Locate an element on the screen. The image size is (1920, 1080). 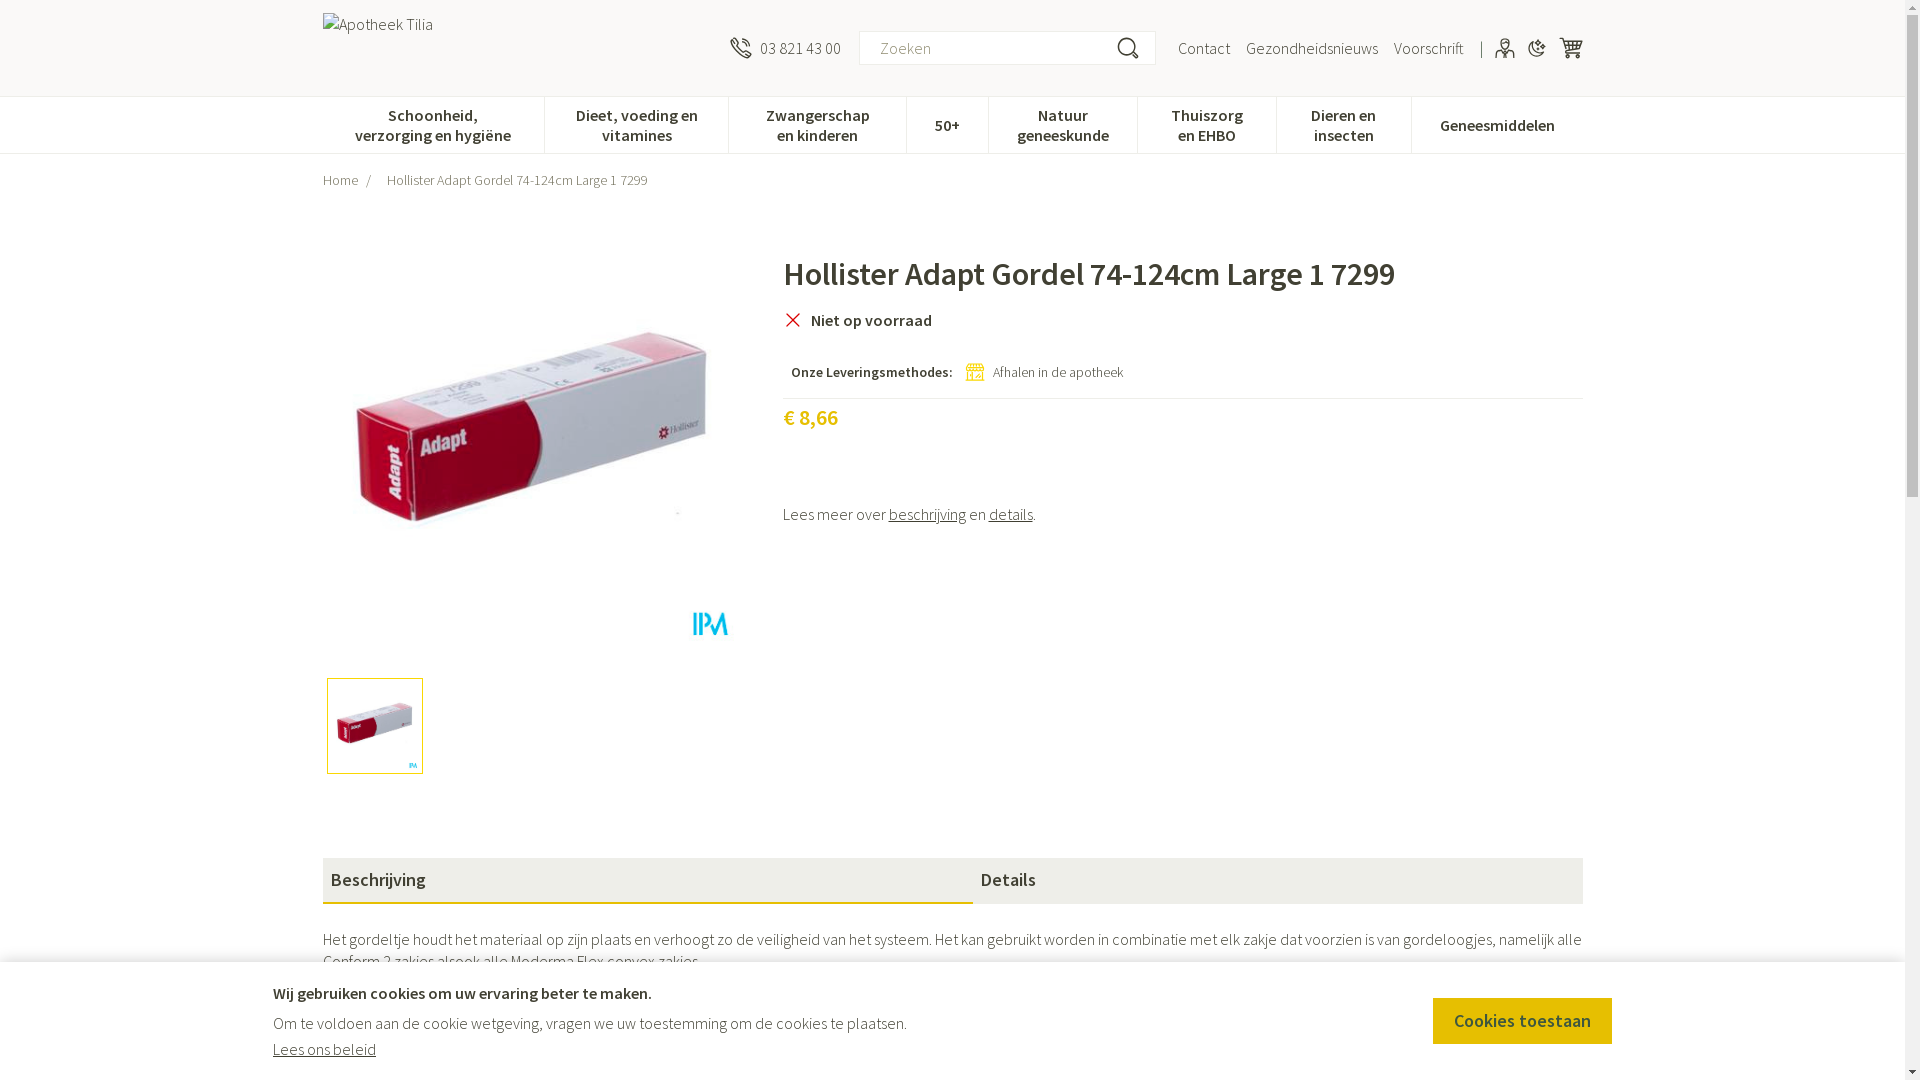
Donkere modus is located at coordinates (1536, 48).